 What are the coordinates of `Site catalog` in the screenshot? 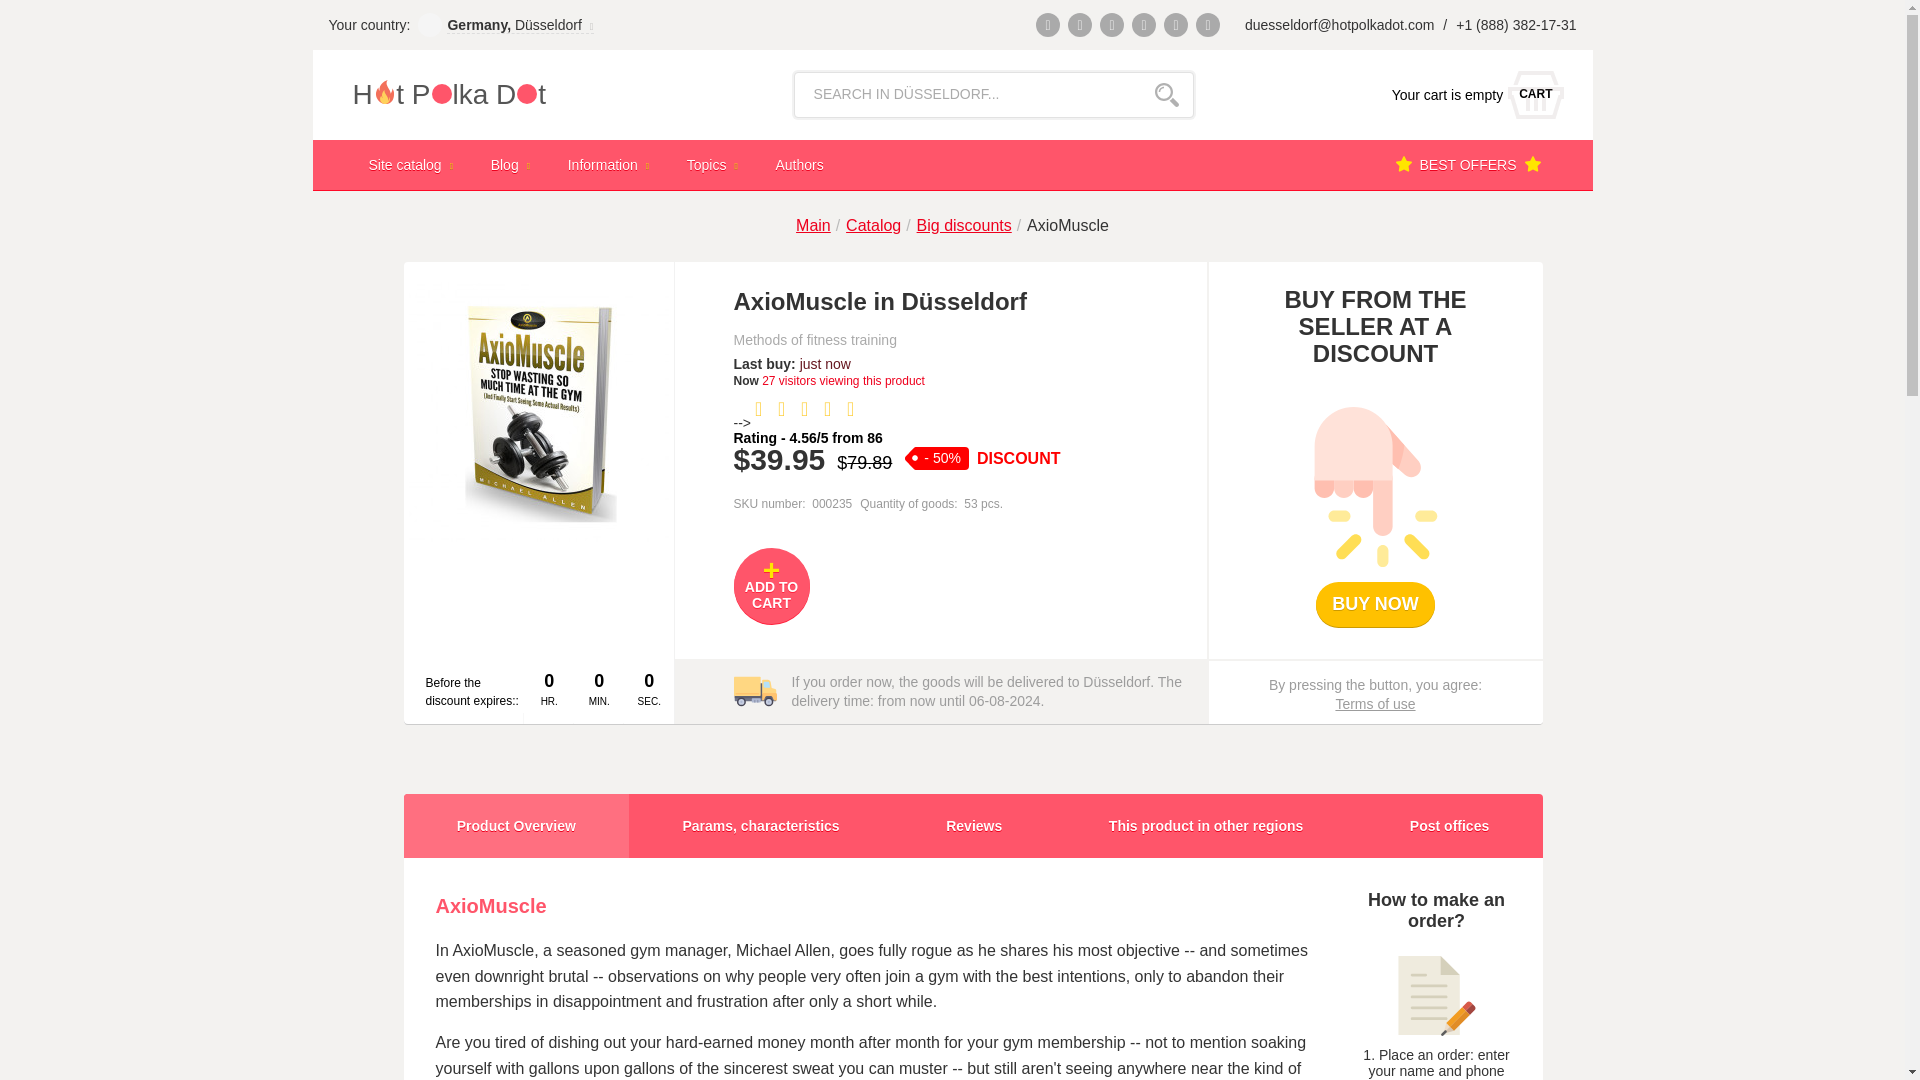 It's located at (412, 164).